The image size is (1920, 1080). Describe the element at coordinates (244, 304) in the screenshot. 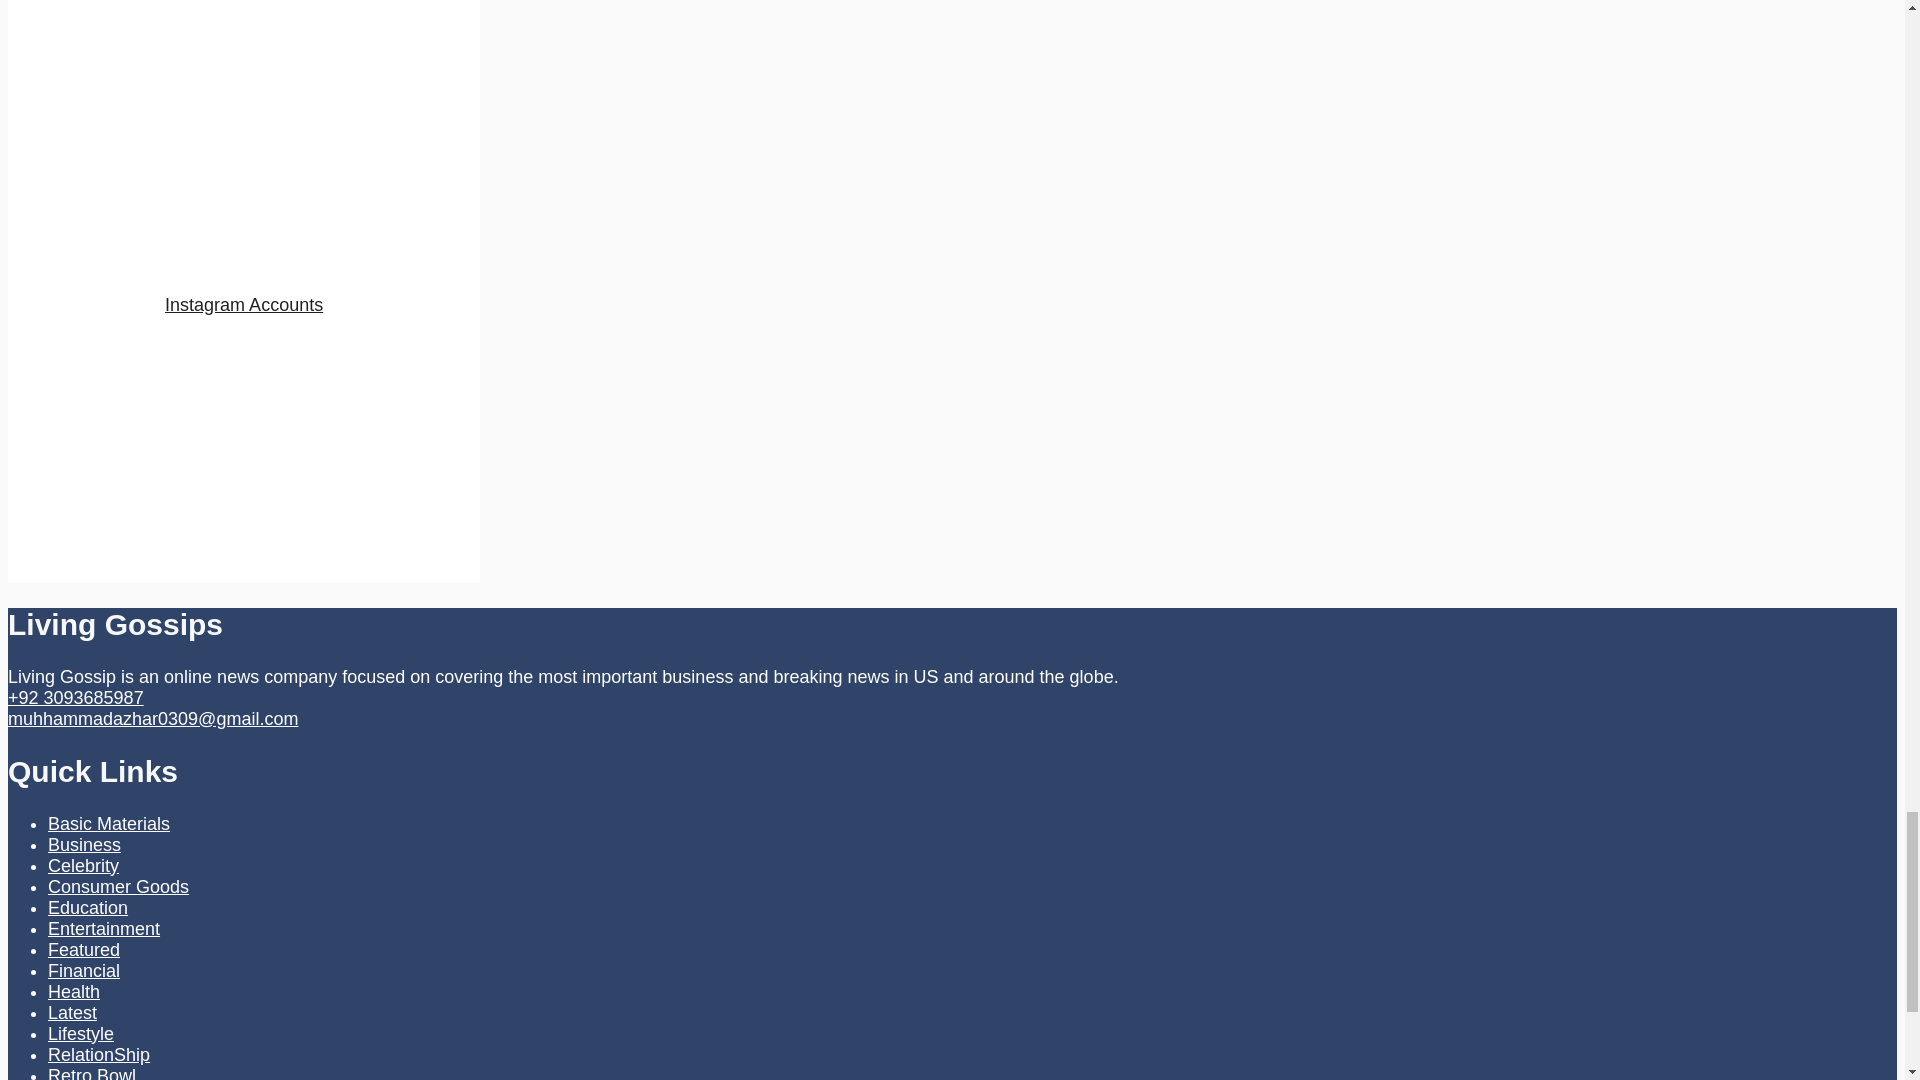

I see `Instagram Accounts` at that location.